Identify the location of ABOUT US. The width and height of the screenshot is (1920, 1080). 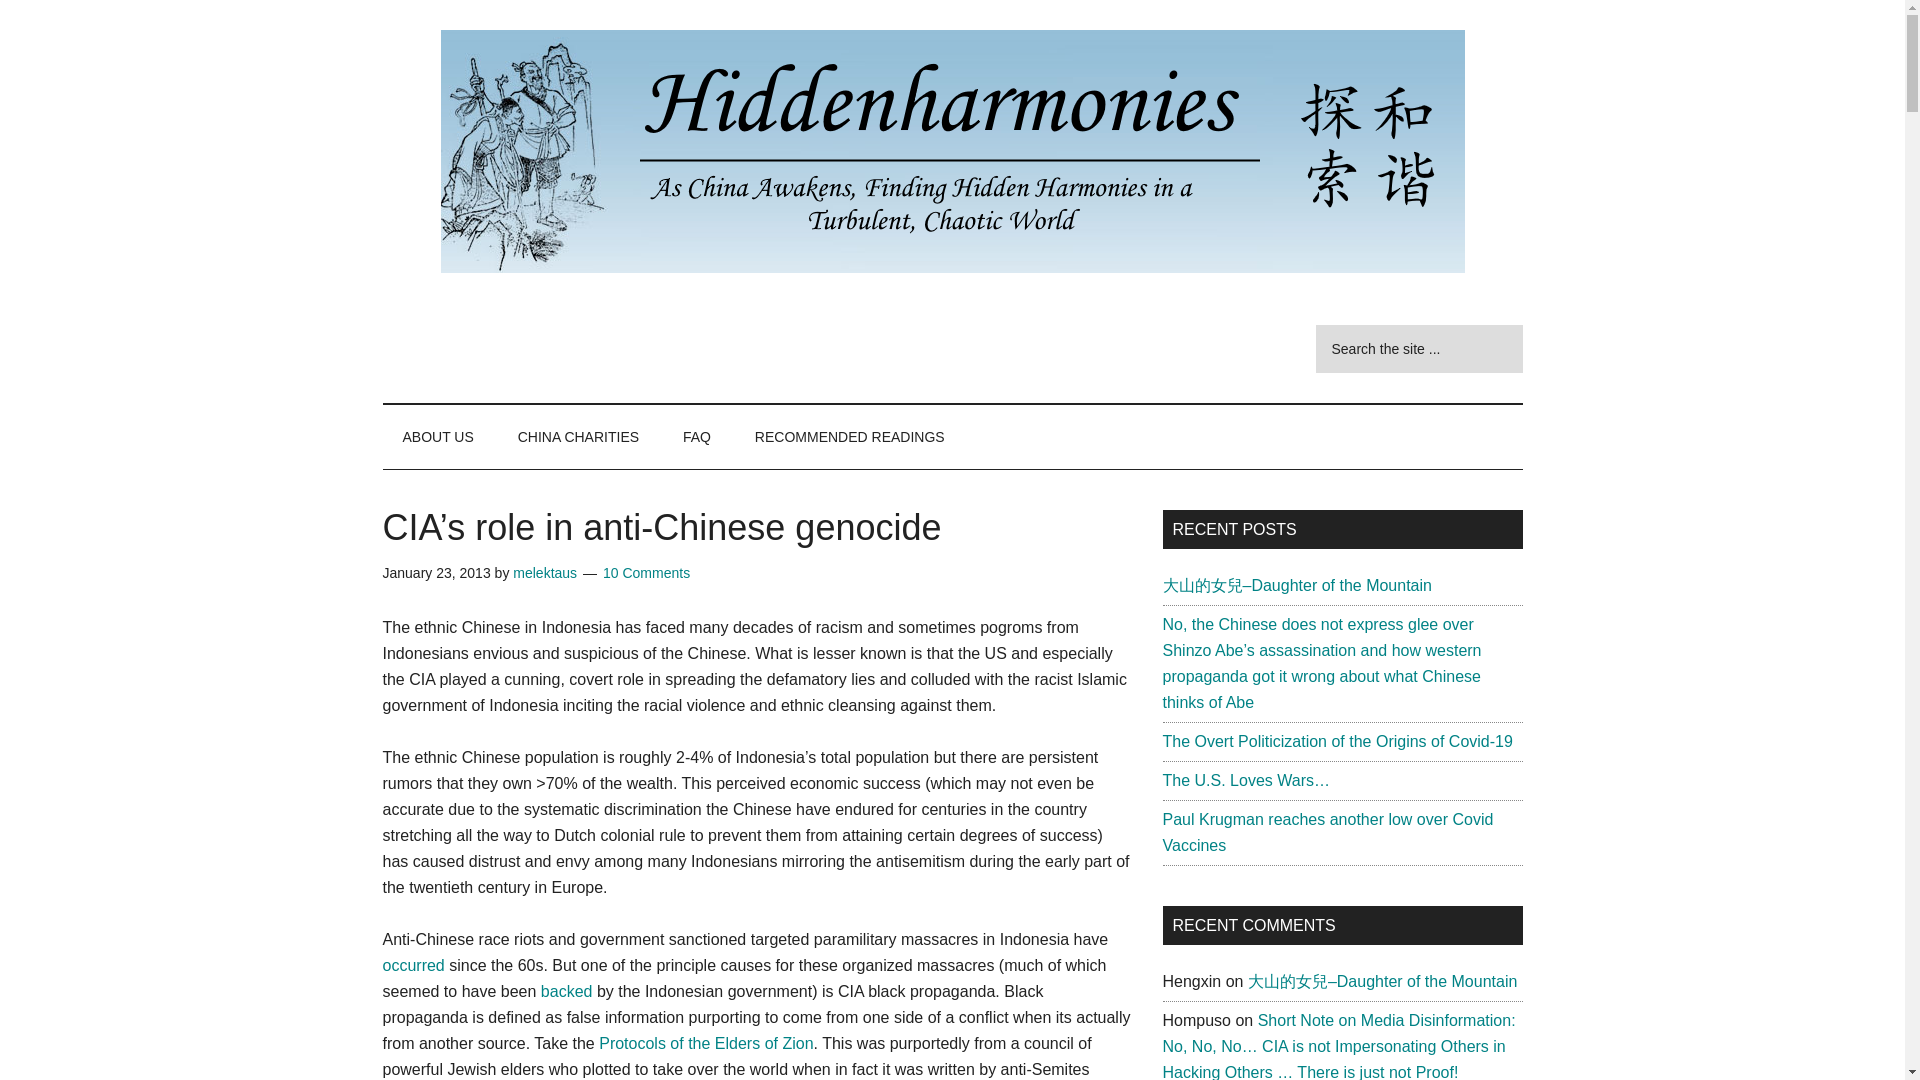
(438, 436).